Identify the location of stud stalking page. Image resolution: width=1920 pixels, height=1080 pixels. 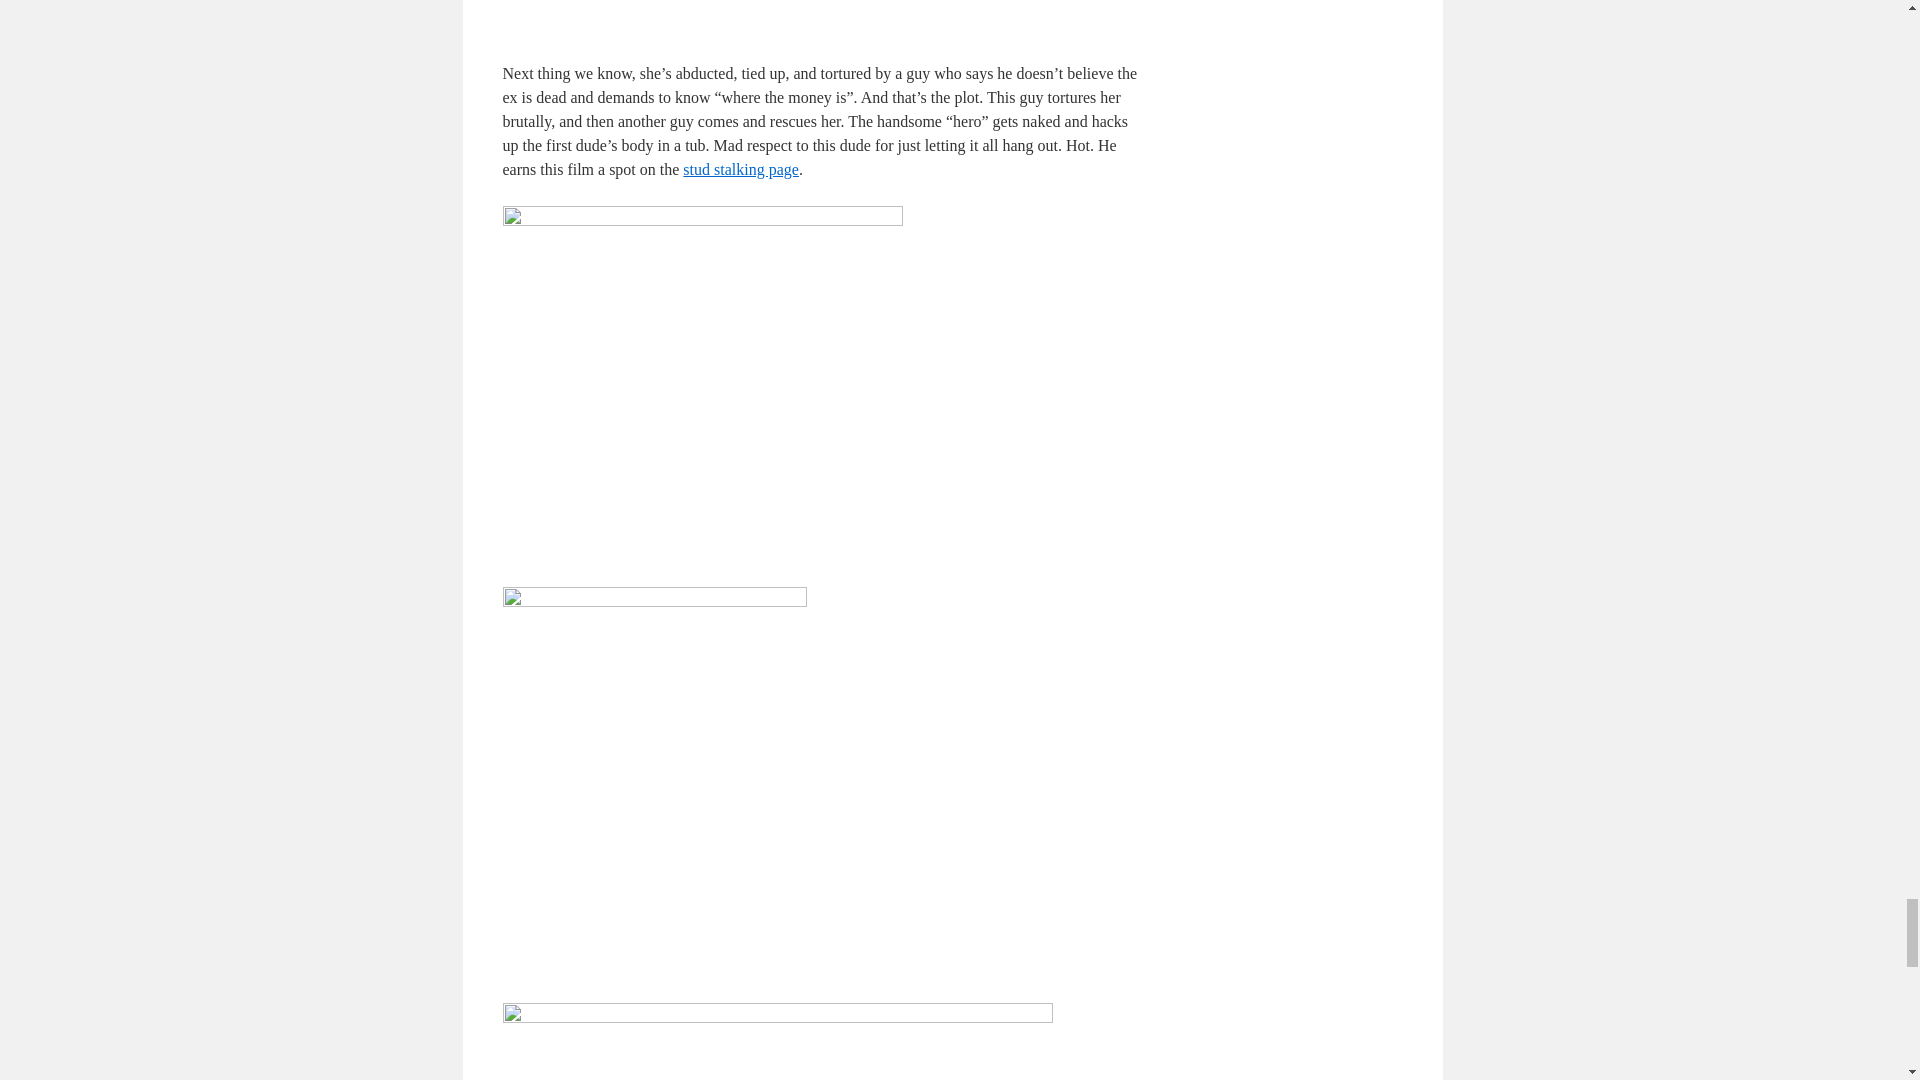
(740, 169).